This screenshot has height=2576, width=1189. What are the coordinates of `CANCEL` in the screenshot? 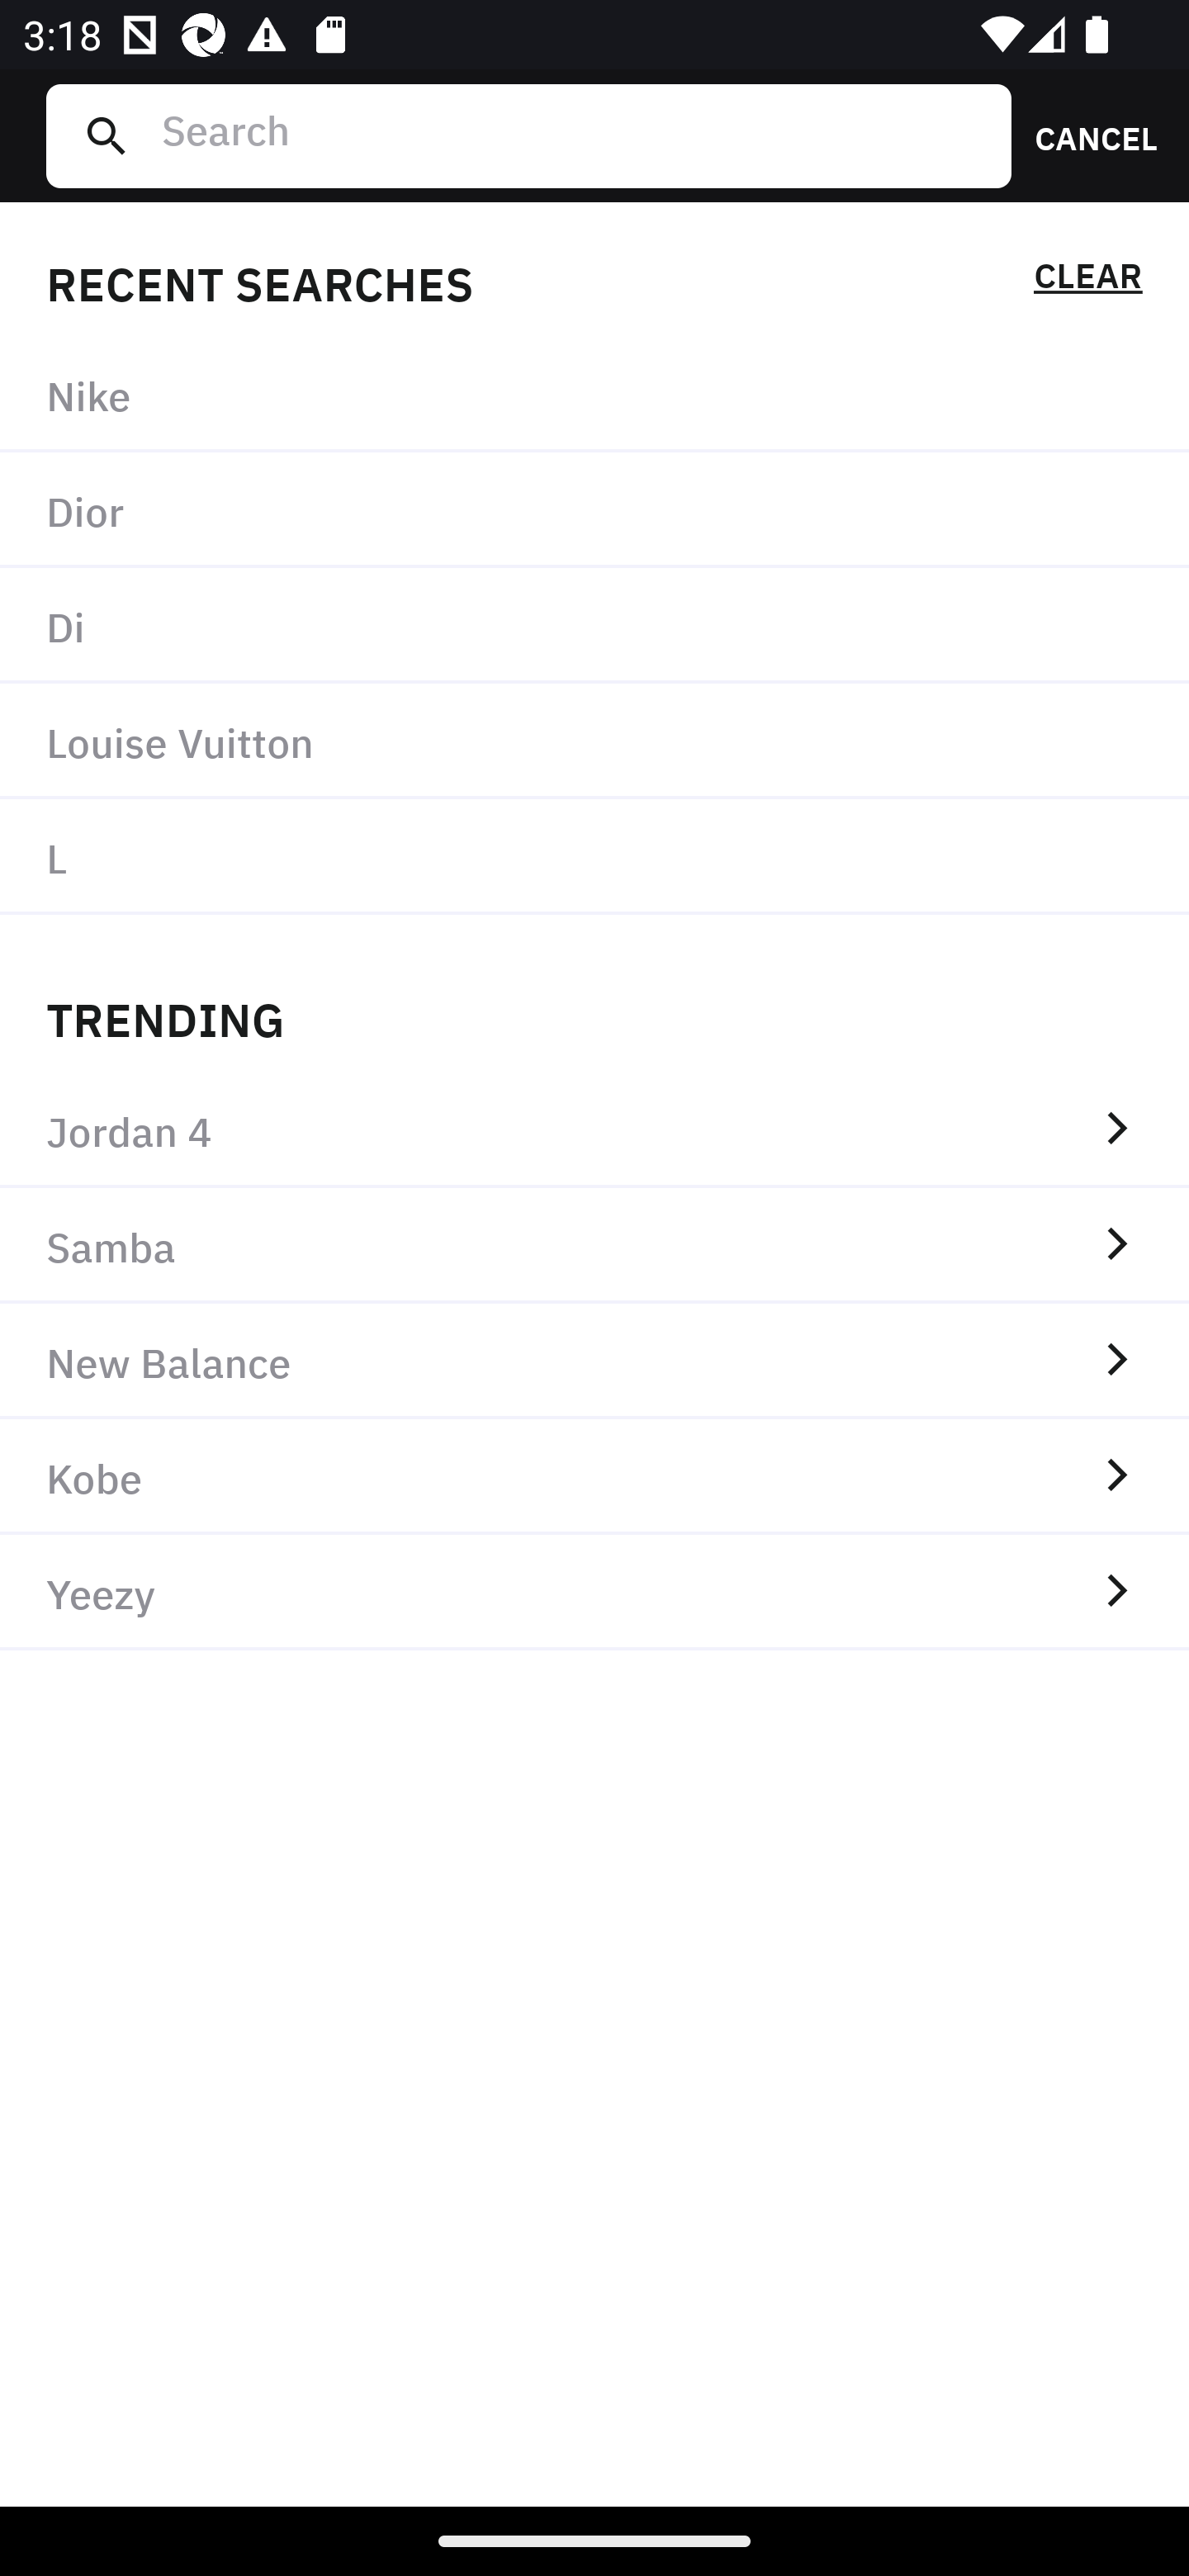 It's located at (1085, 135).